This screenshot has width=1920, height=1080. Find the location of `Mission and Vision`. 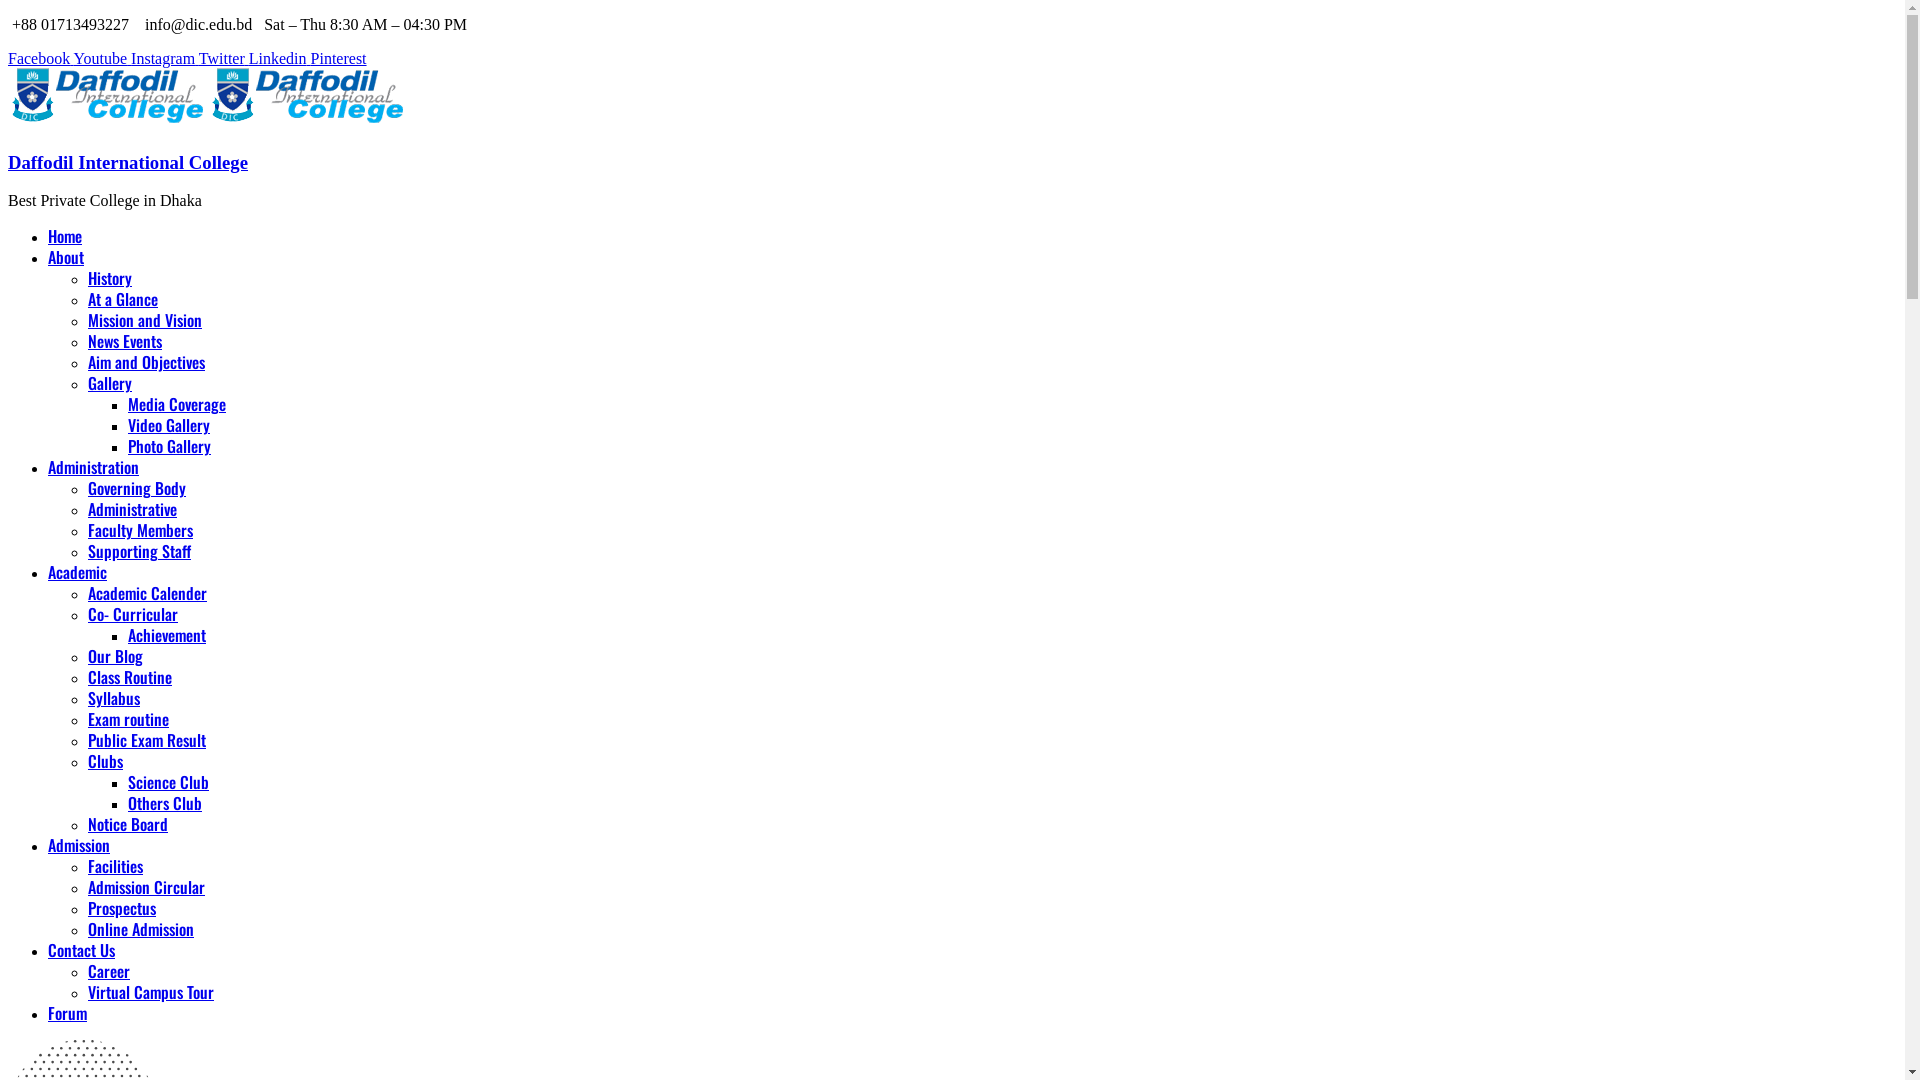

Mission and Vision is located at coordinates (145, 322).